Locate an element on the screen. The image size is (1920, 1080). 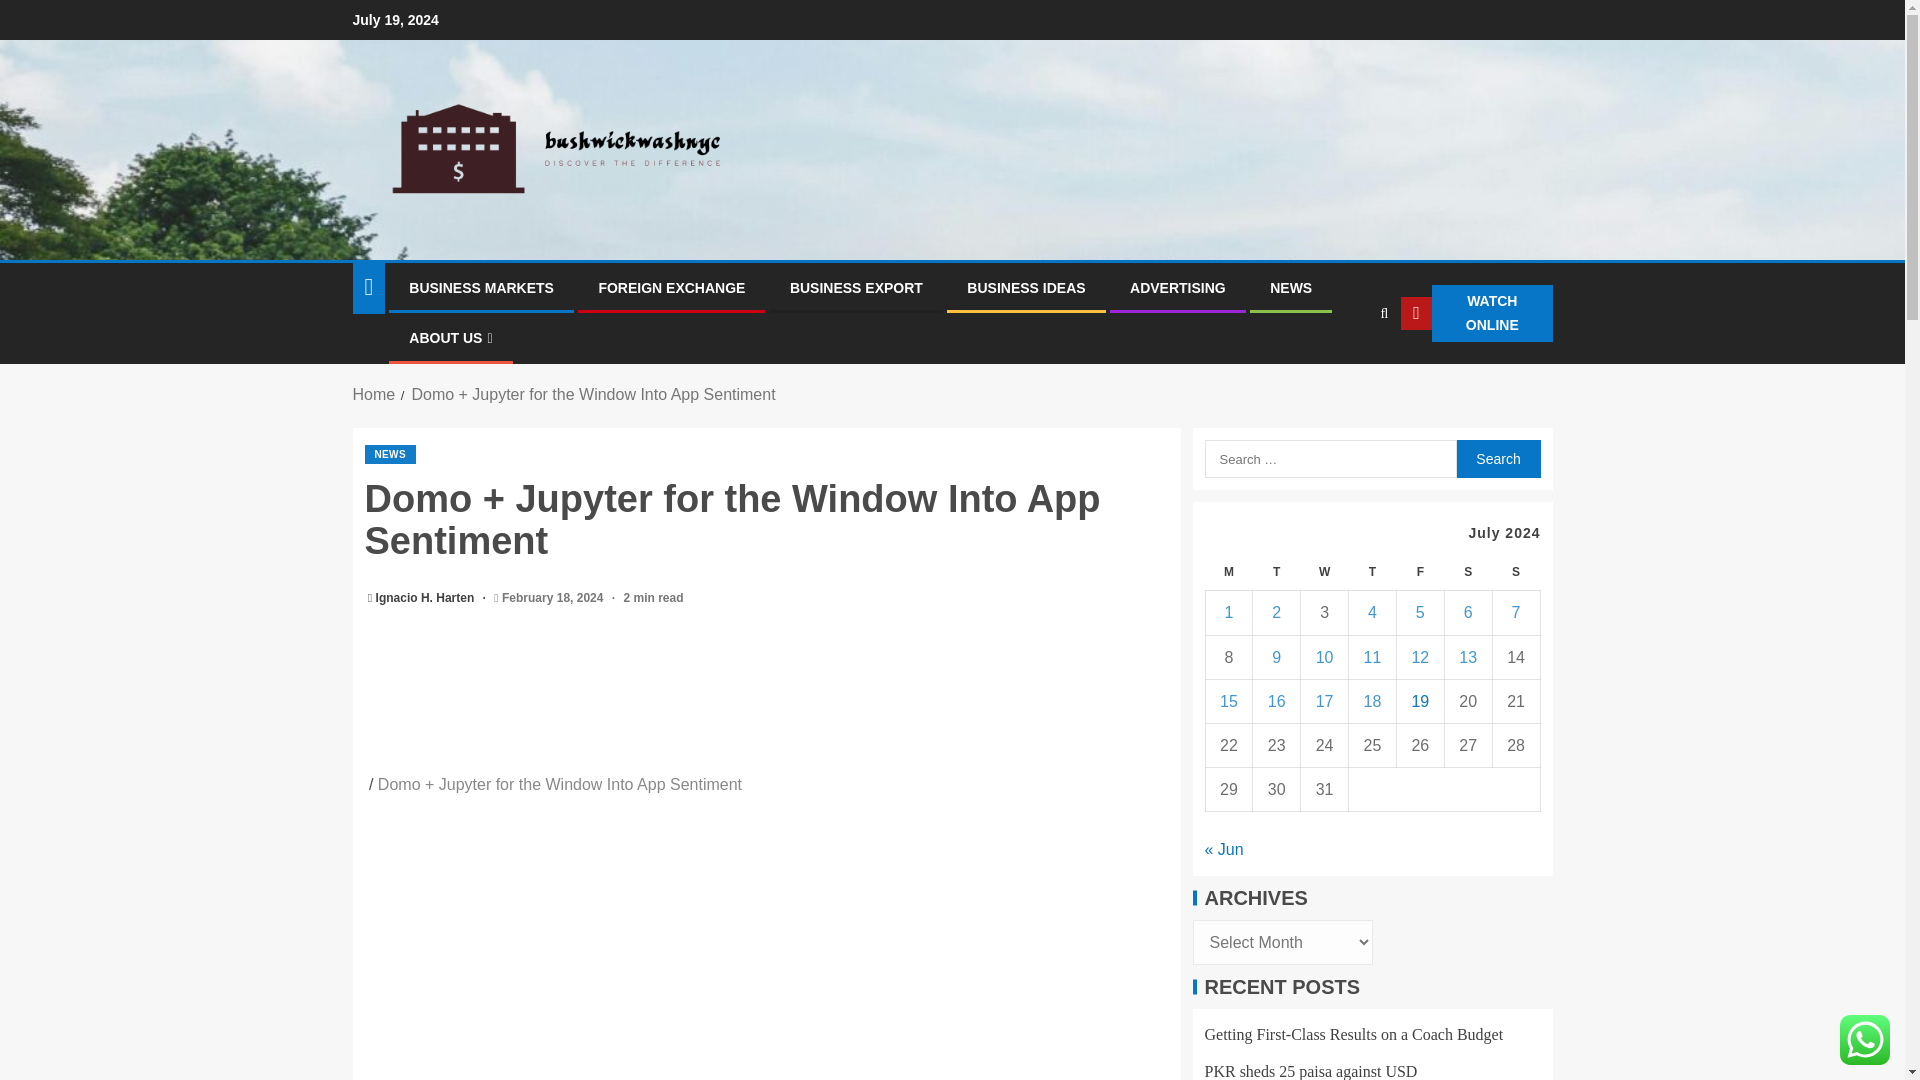
Ignacio H. Harten is located at coordinates (427, 597).